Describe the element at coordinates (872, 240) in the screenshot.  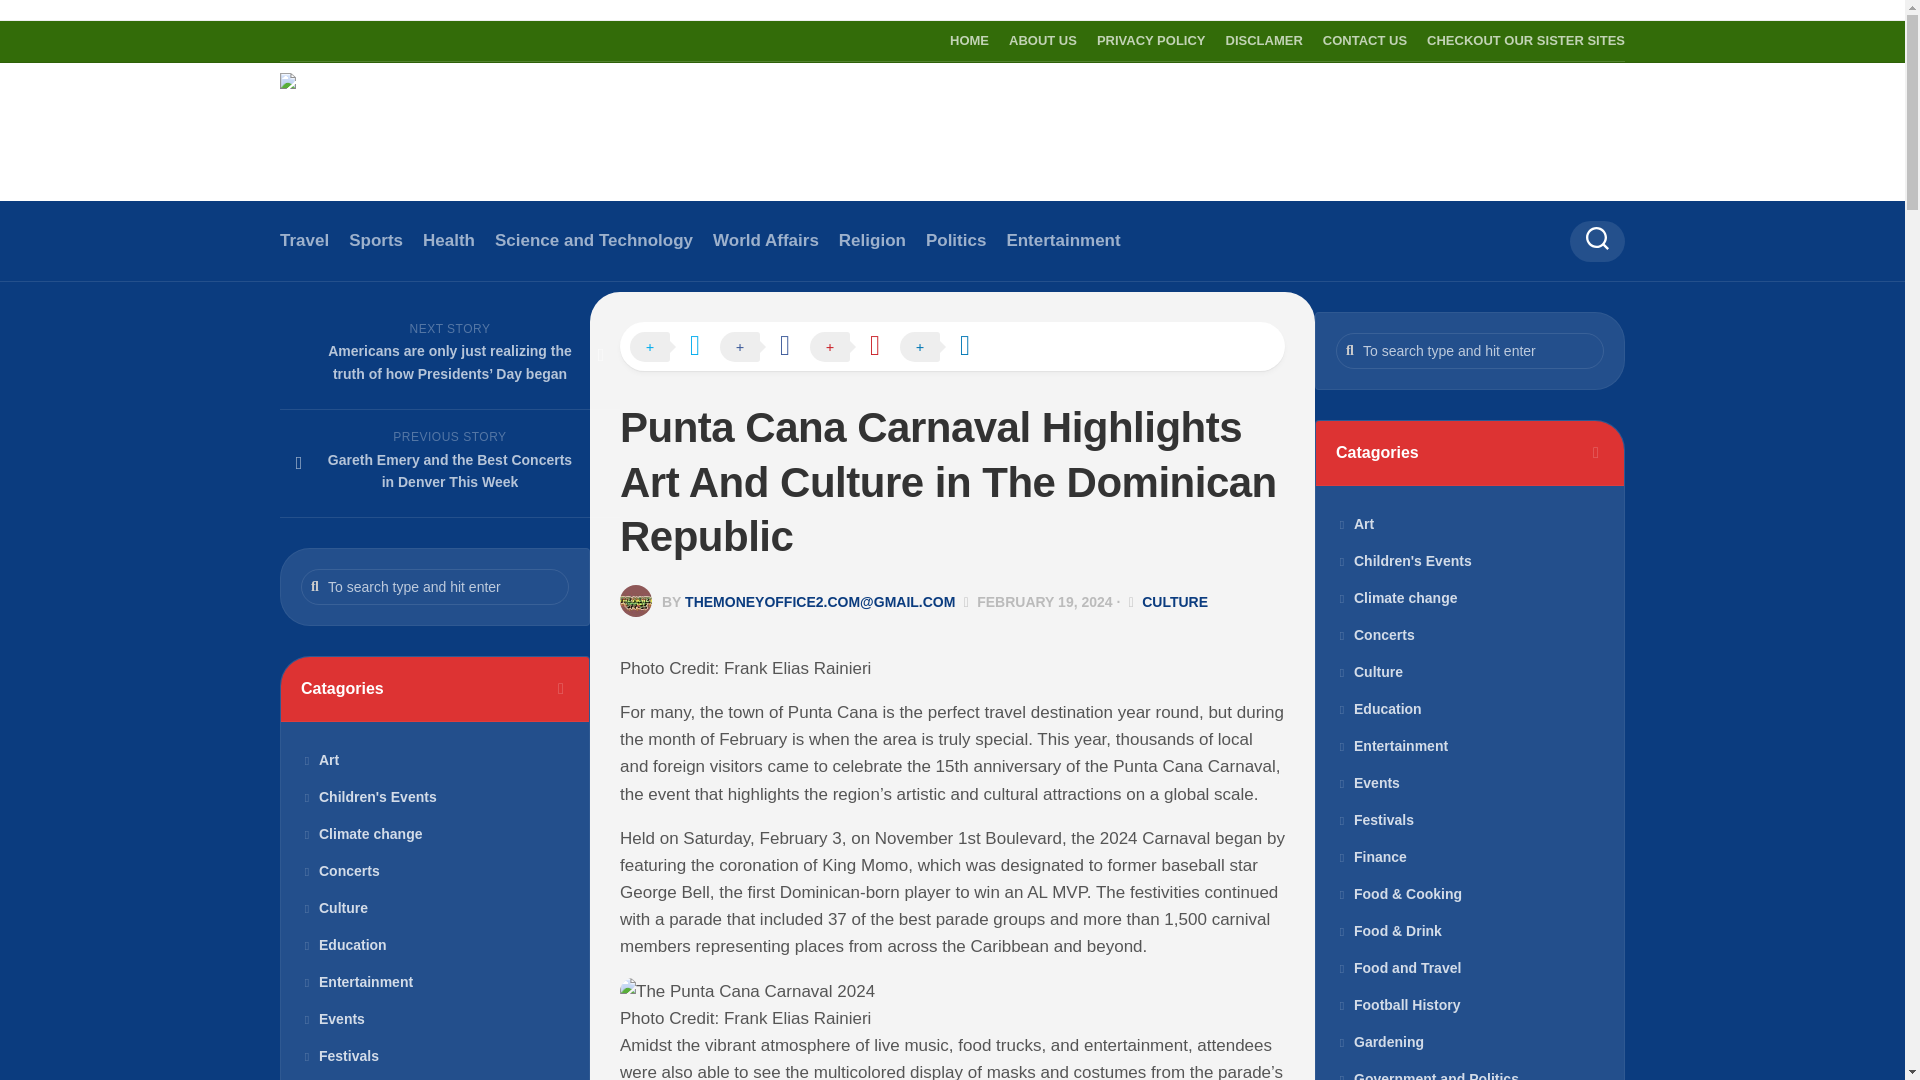
I see `Religion` at that location.